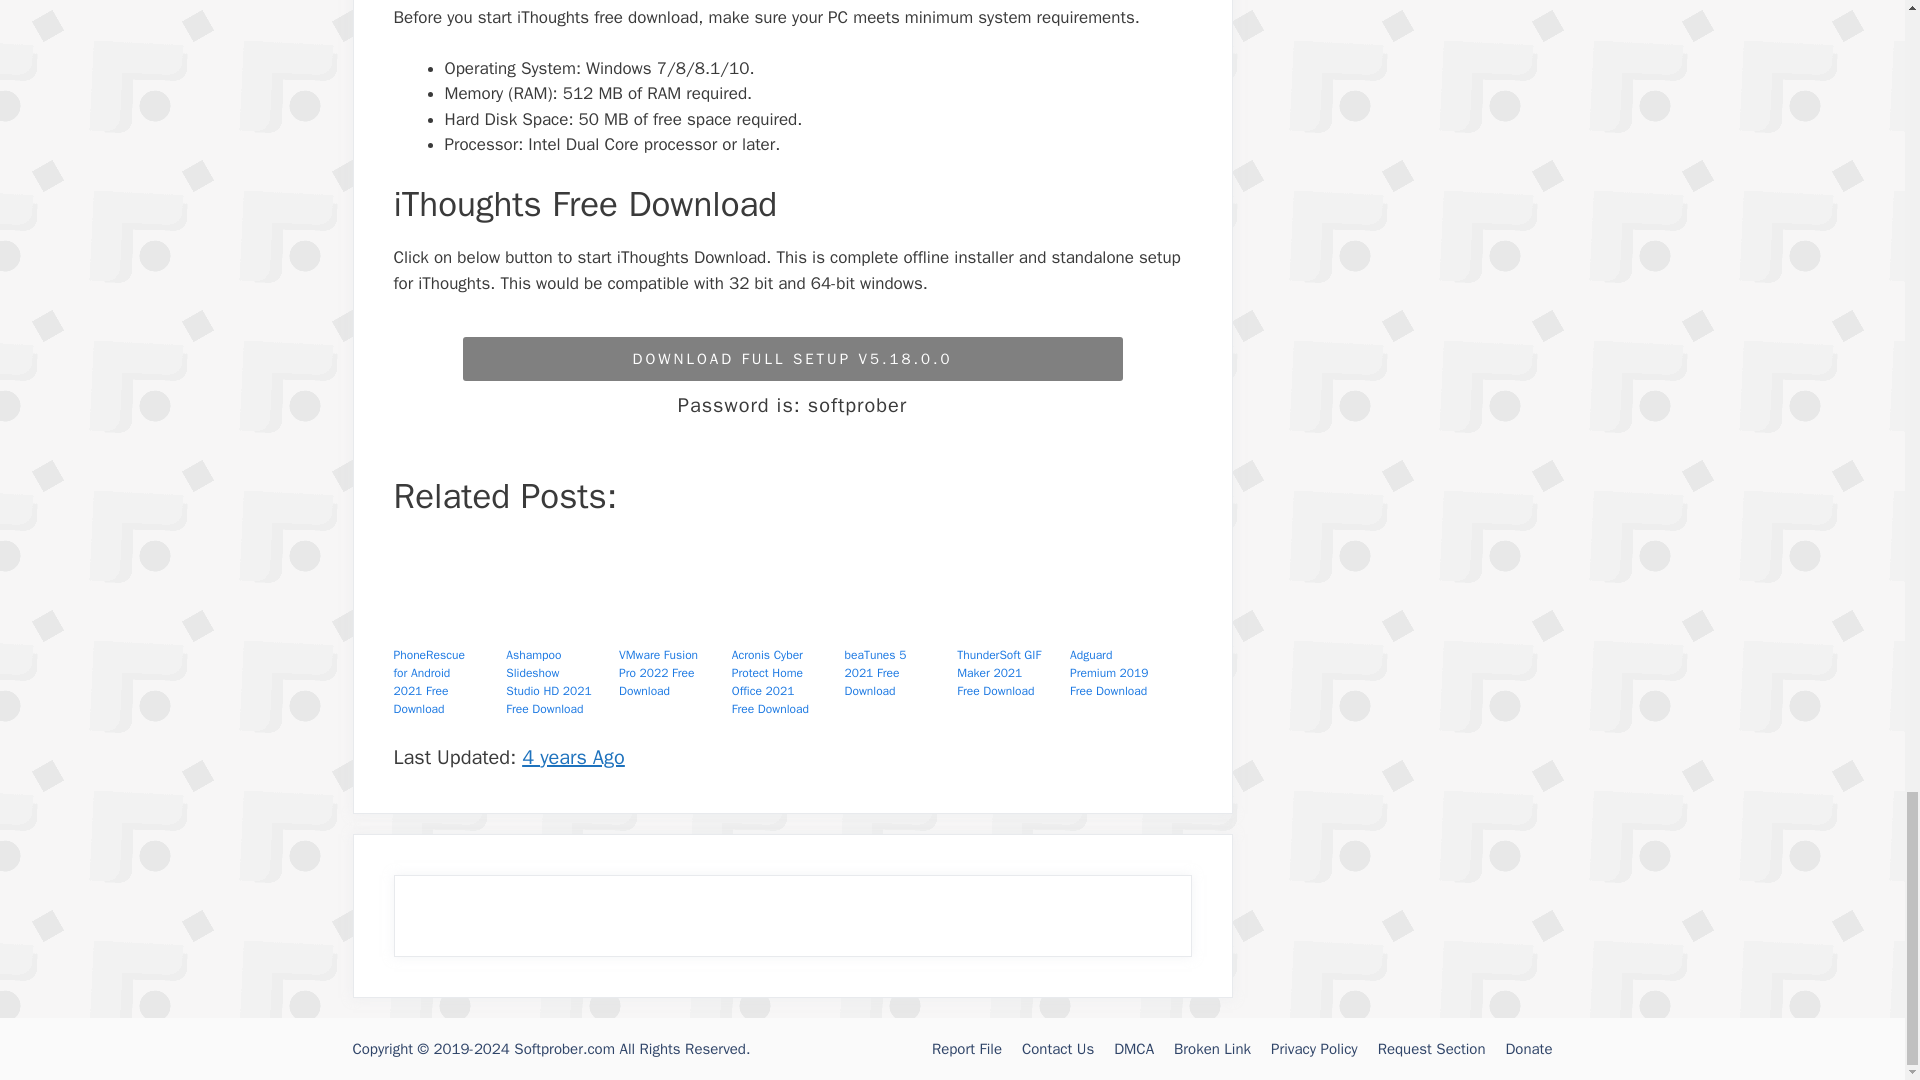 This screenshot has height=1080, width=1920. I want to click on beaTunes 5 2021 Free Download, so click(897, 624).